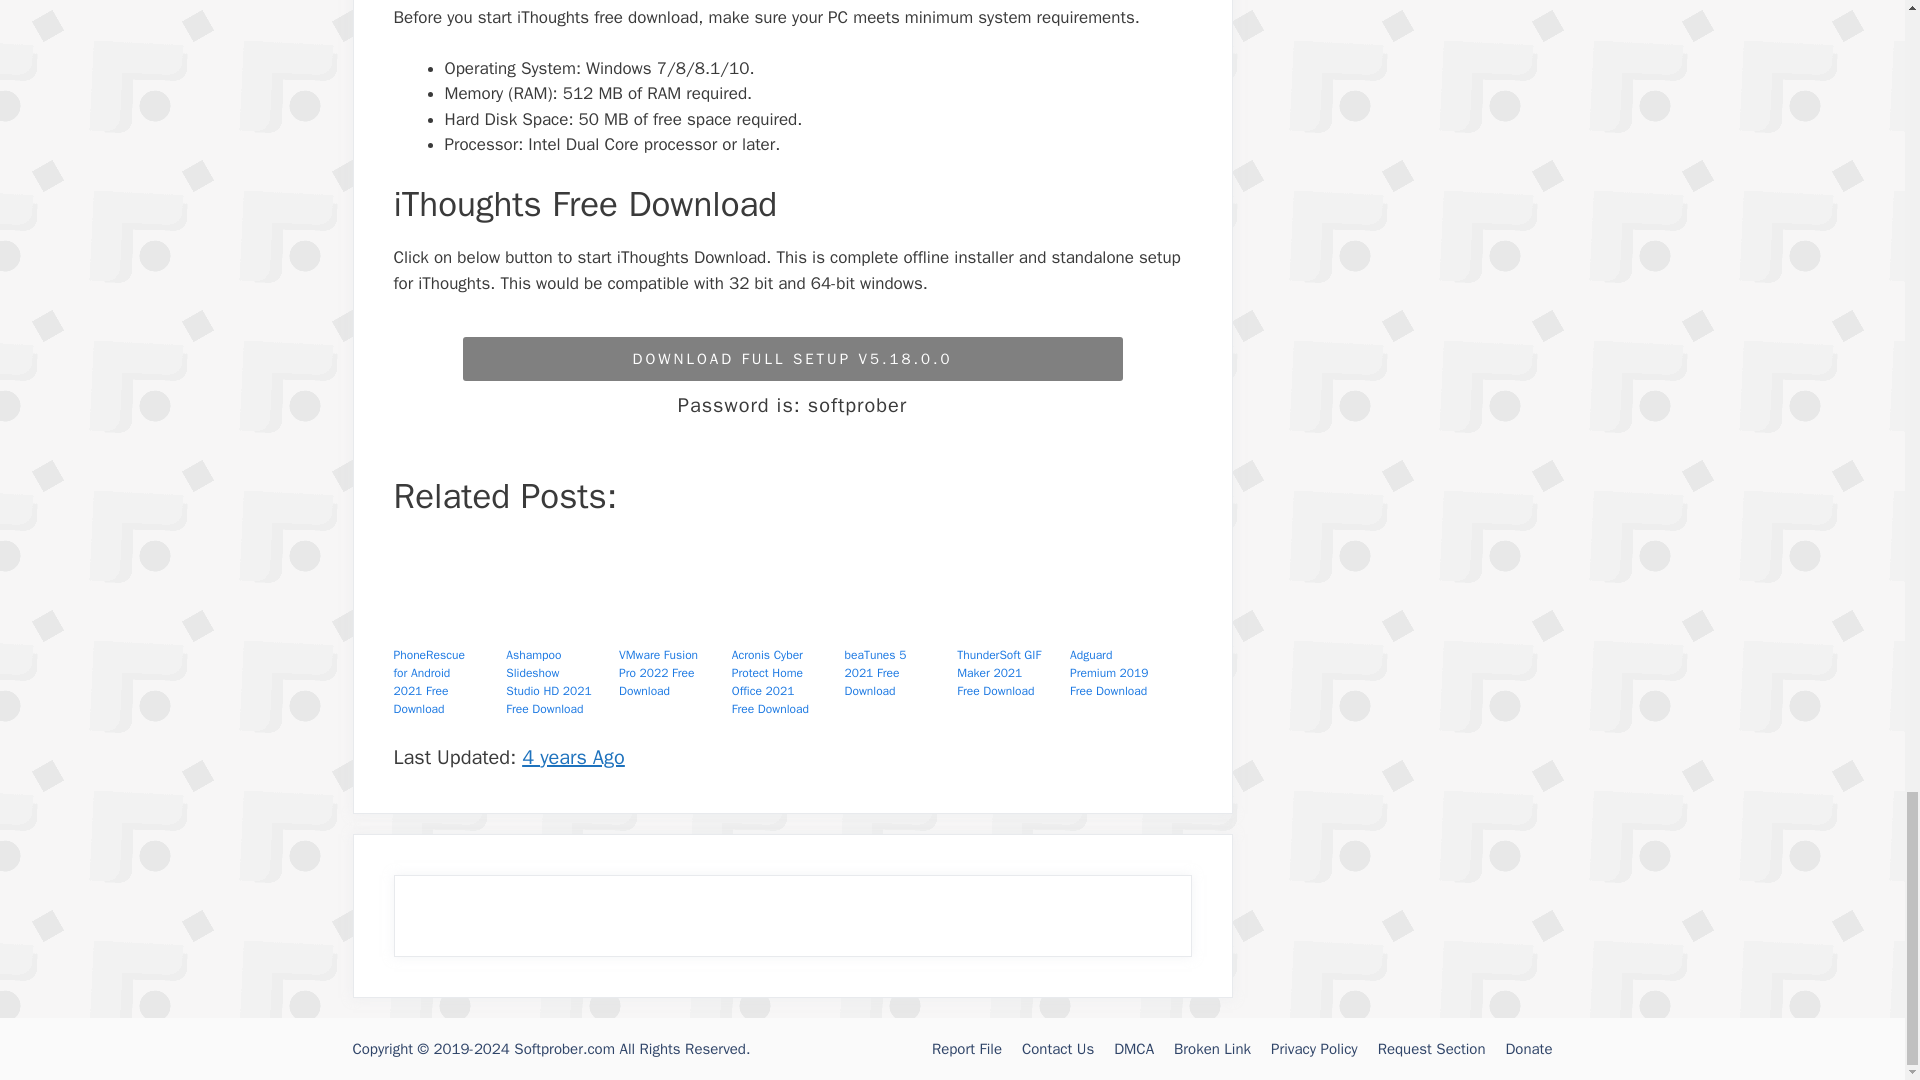 This screenshot has height=1080, width=1920. I want to click on beaTunes 5 2021 Free Download, so click(897, 624).